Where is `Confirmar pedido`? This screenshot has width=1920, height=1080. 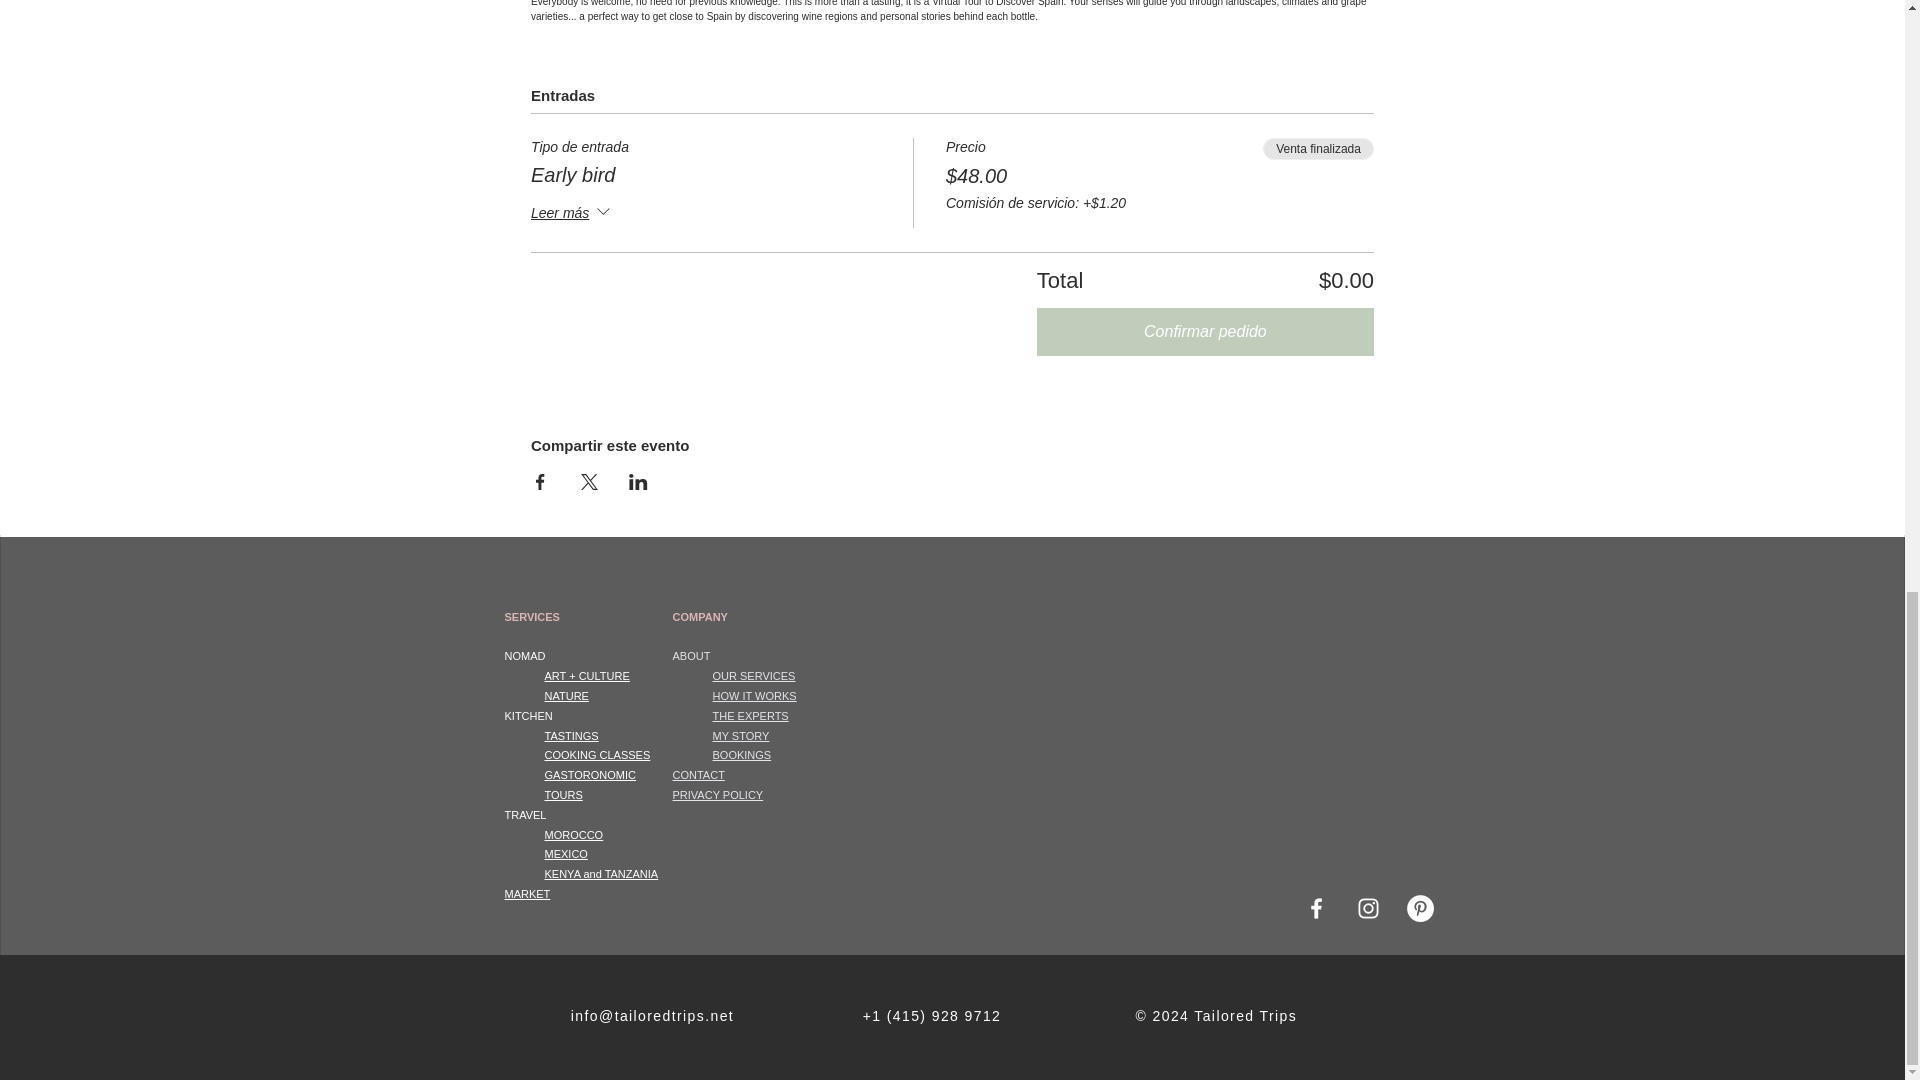
Confirmar pedido is located at coordinates (1205, 332).